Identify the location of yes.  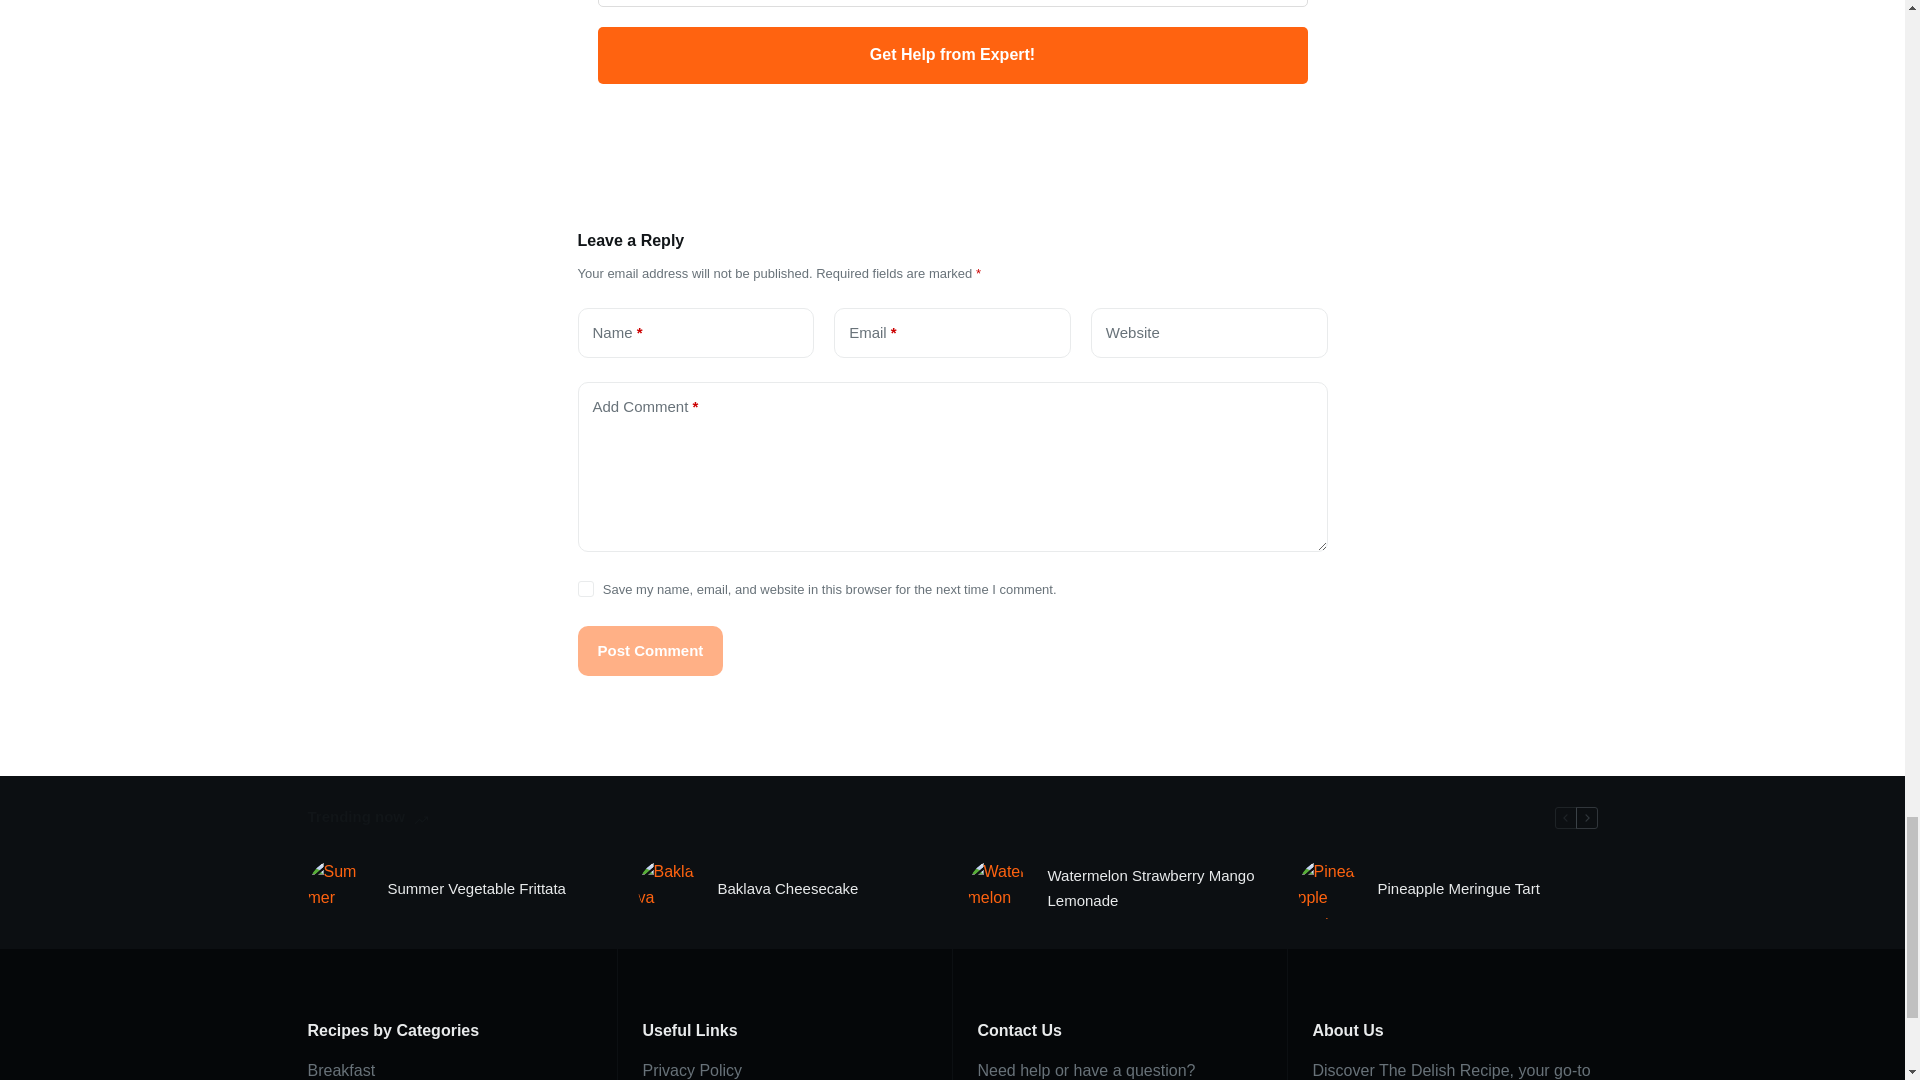
(585, 589).